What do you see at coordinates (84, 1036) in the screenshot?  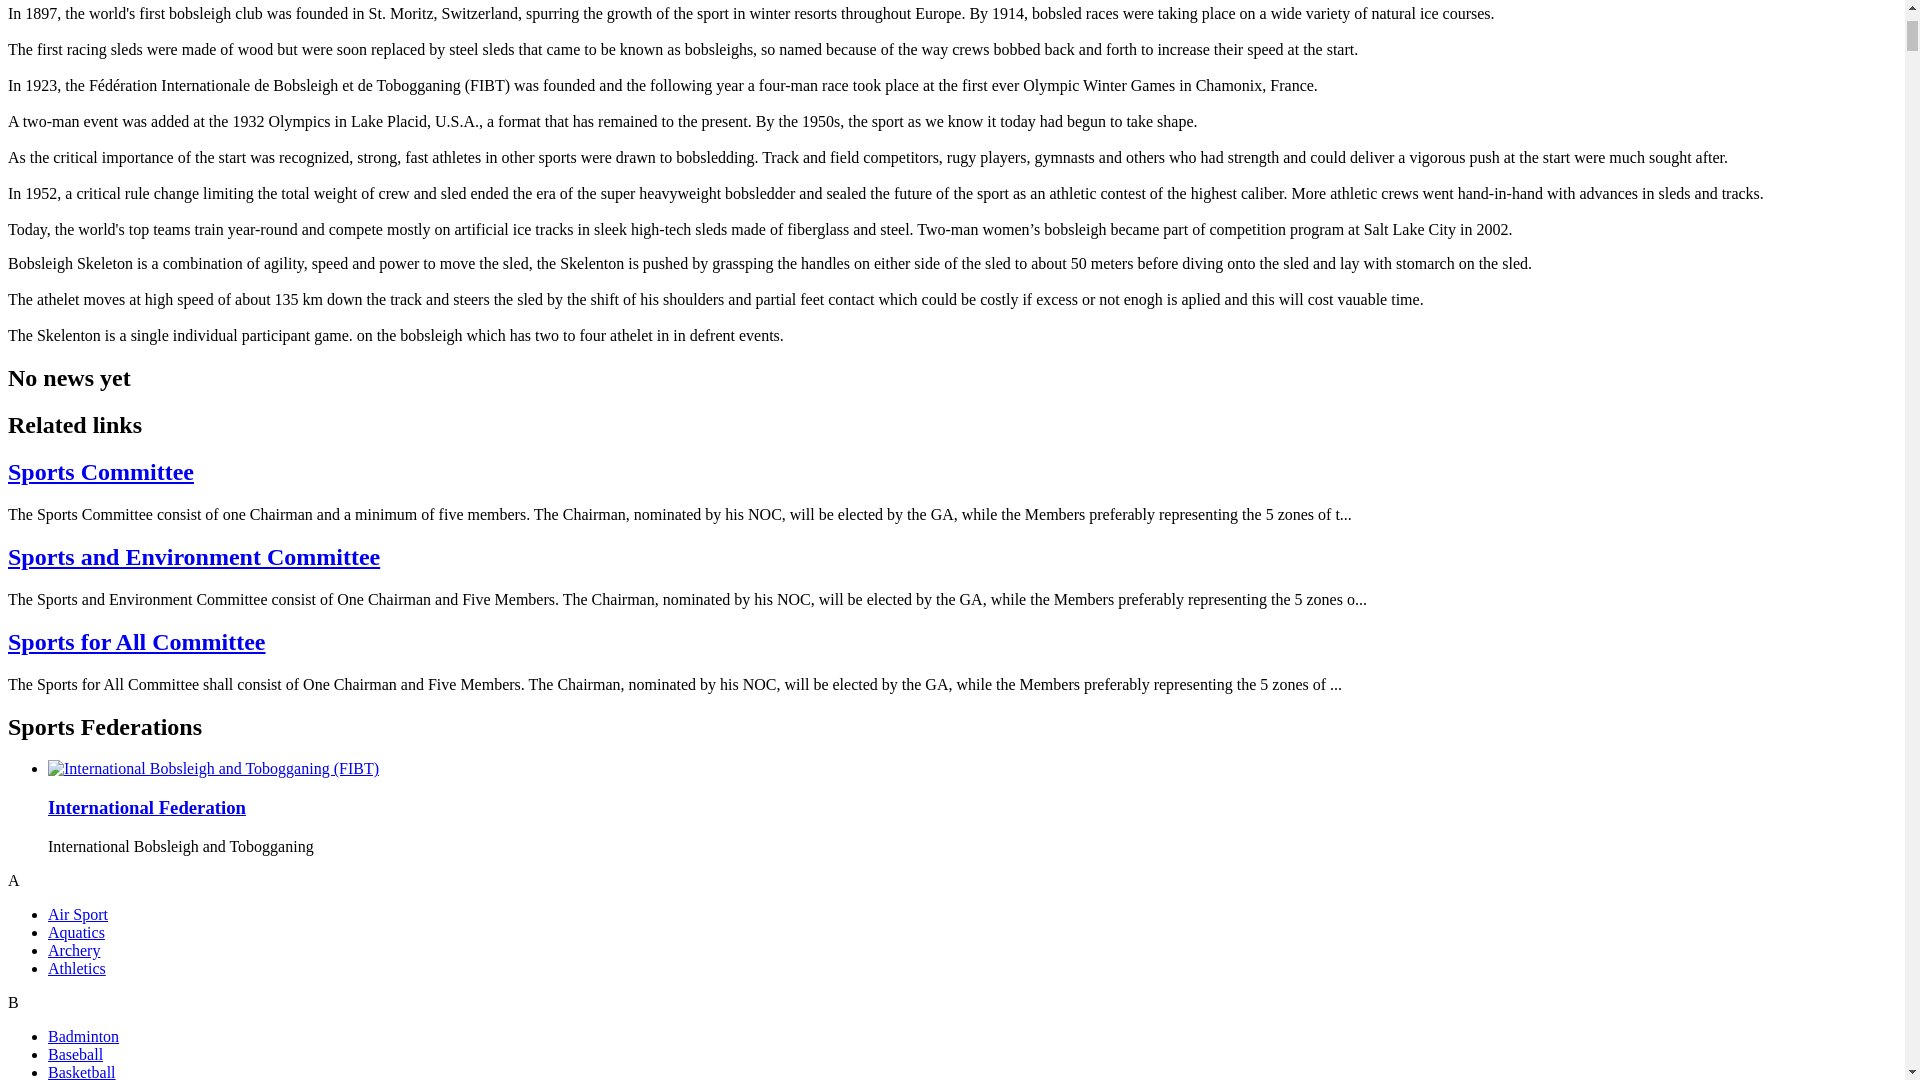 I see `Badminton` at bounding box center [84, 1036].